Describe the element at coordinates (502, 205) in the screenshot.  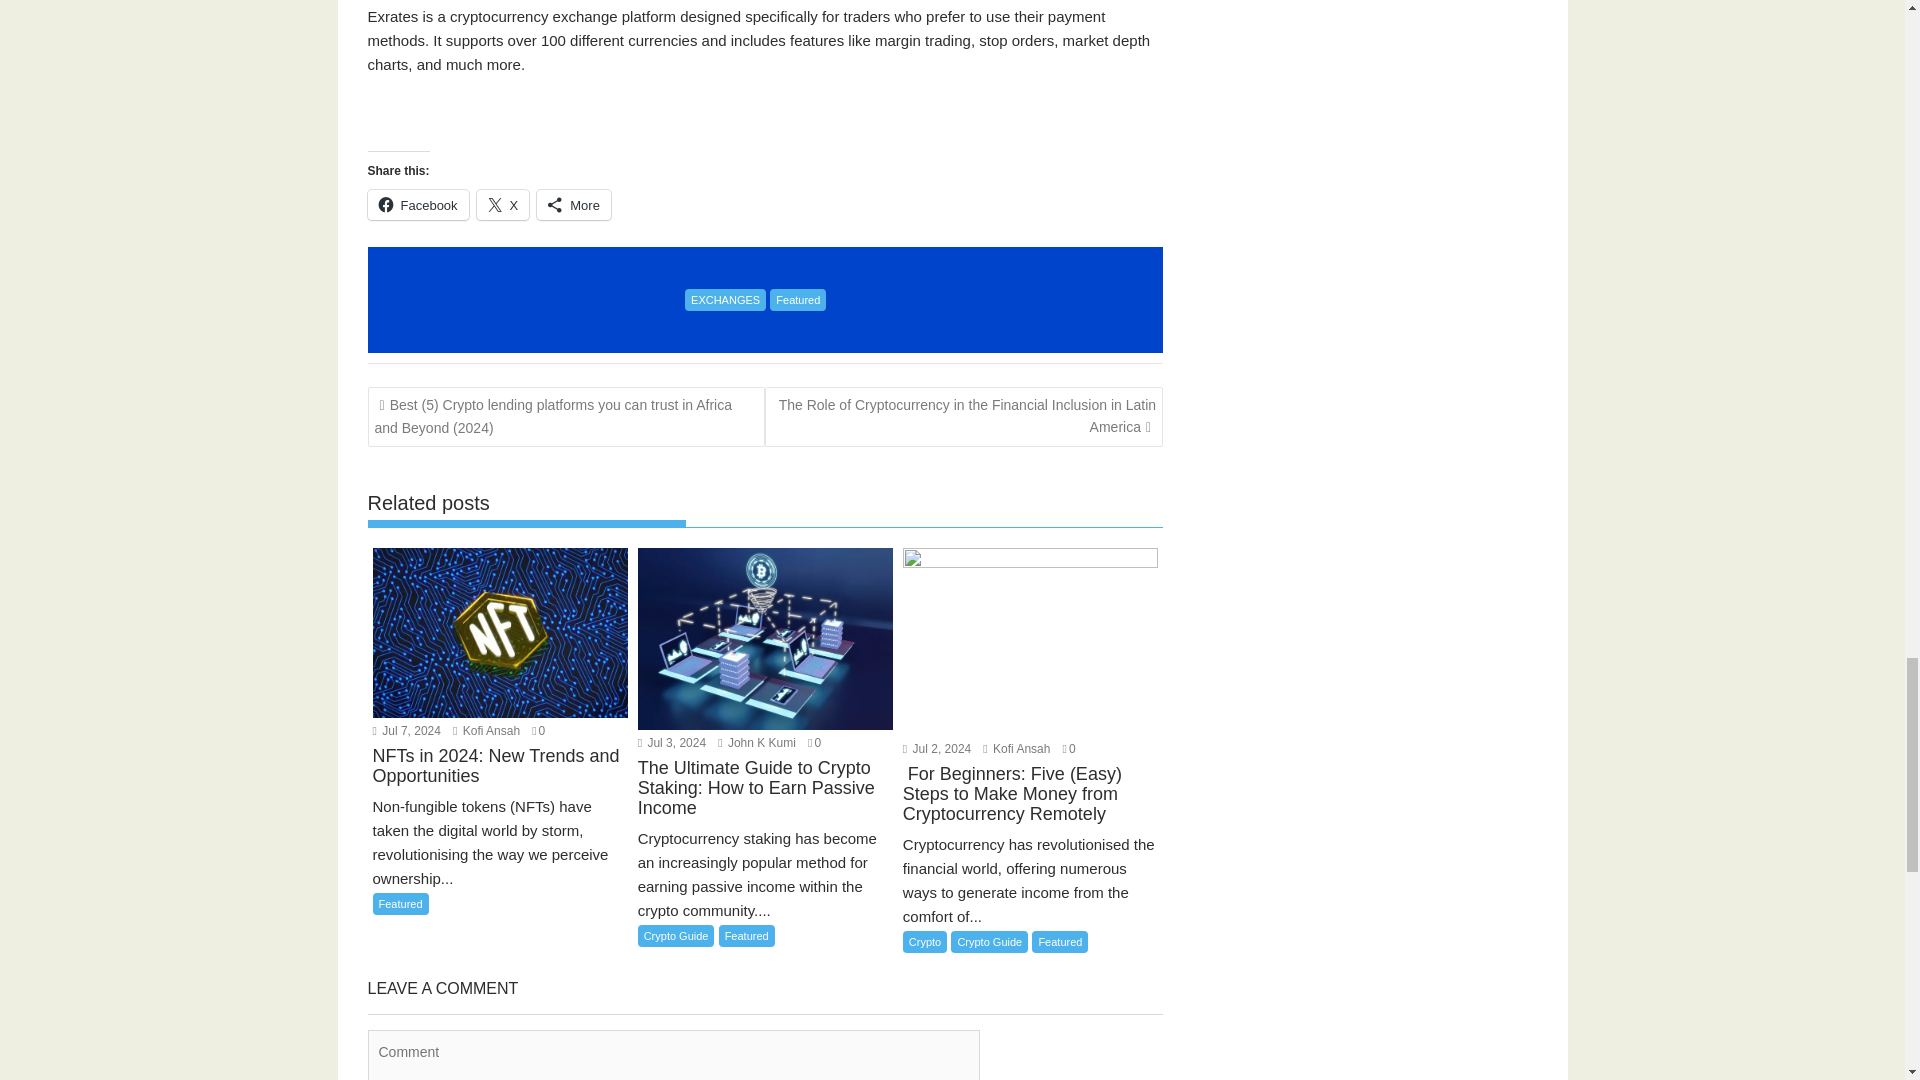
I see `Click to share on X` at that location.